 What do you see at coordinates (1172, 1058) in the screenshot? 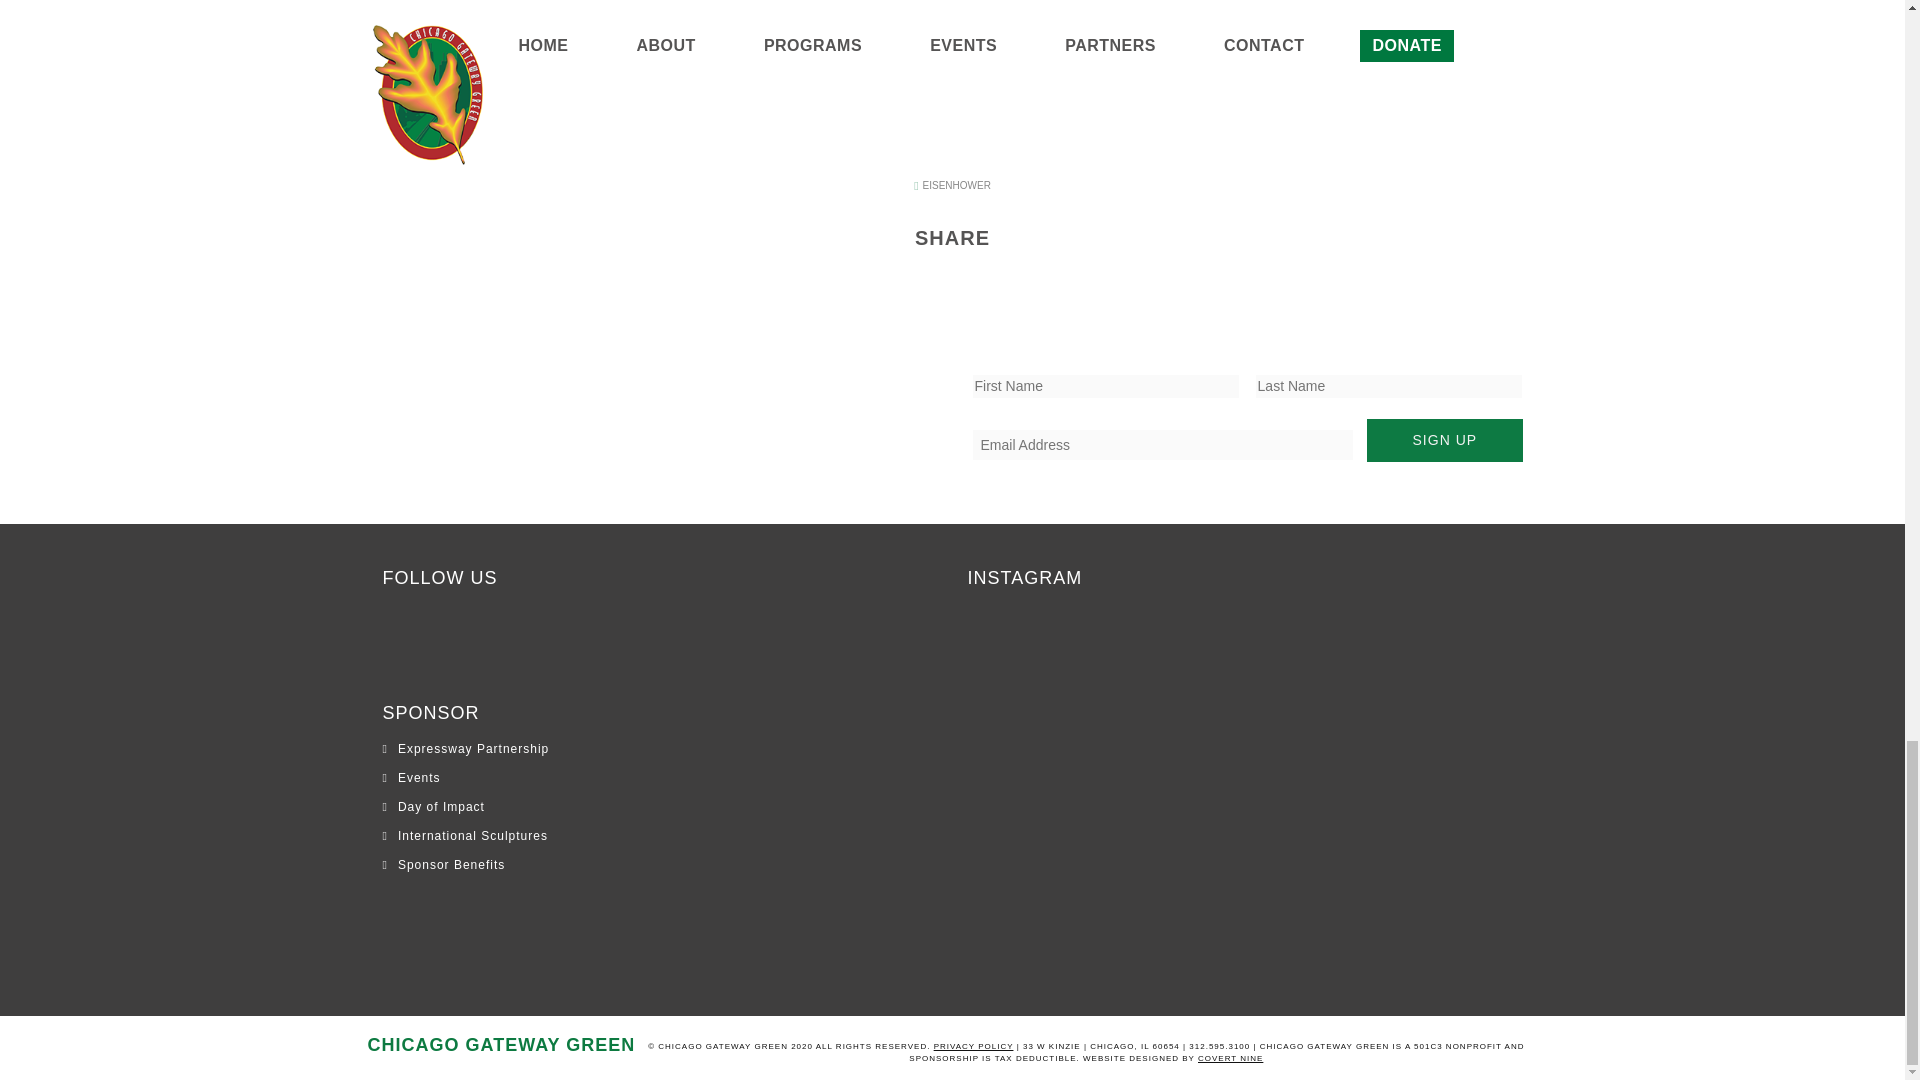
I see `Web design company in Chicago` at bounding box center [1172, 1058].